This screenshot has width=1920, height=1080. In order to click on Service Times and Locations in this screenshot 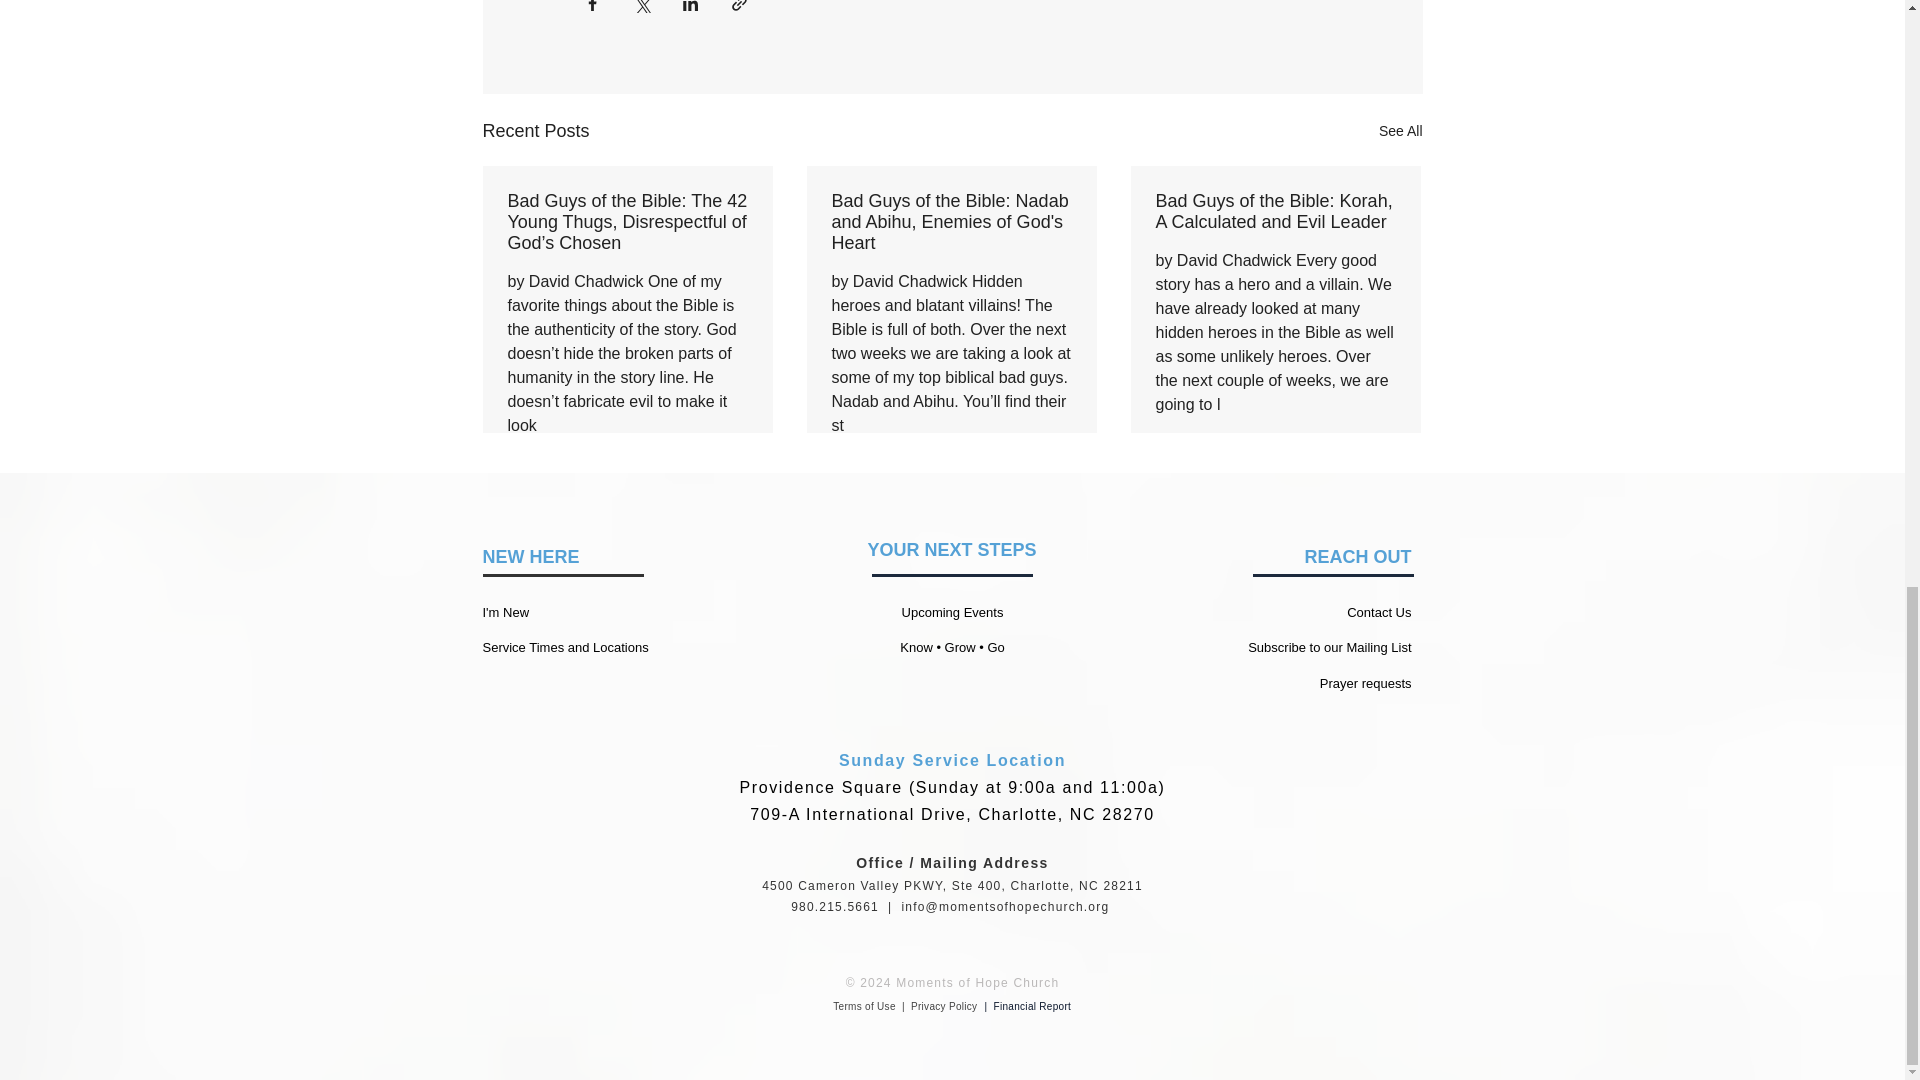, I will do `click(564, 647)`.